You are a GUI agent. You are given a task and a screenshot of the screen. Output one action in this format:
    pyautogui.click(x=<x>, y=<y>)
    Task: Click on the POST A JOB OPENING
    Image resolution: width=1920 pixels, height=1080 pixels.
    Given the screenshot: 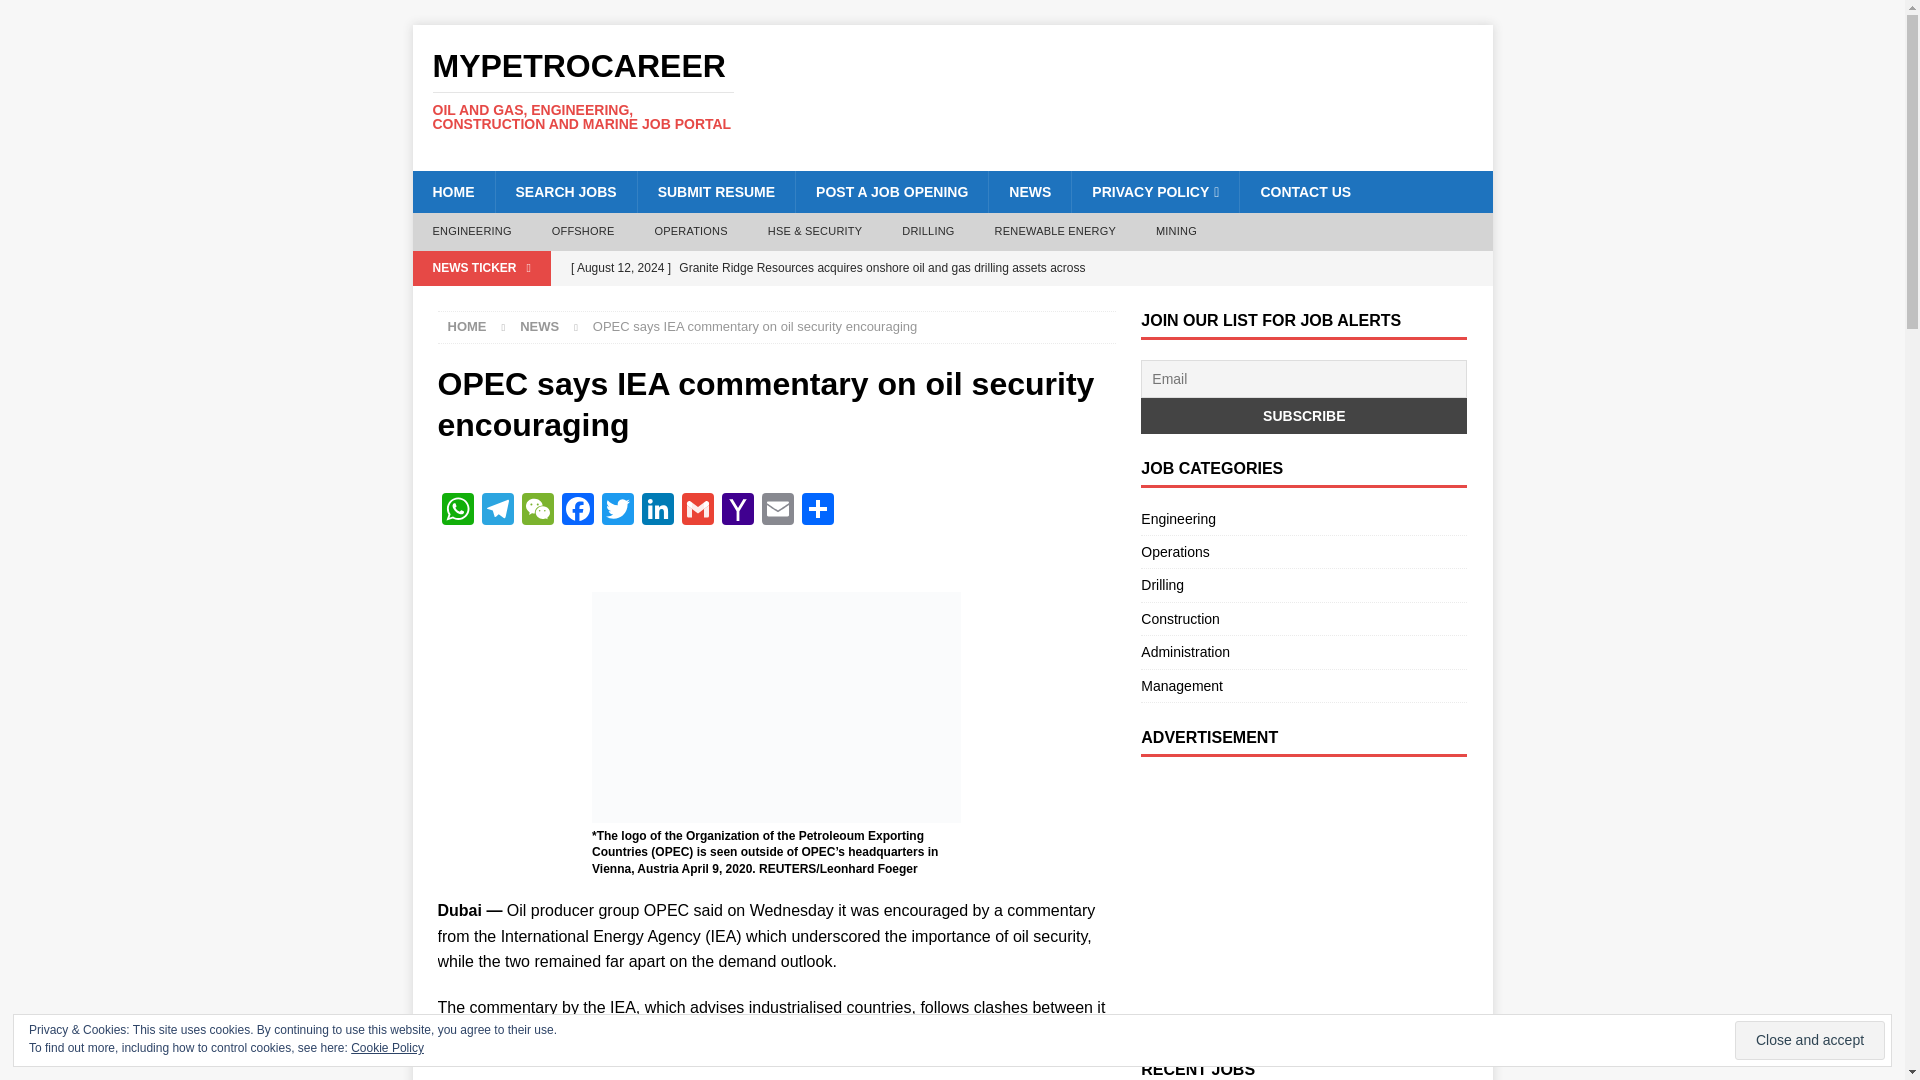 What is the action you would take?
    pyautogui.click(x=891, y=191)
    